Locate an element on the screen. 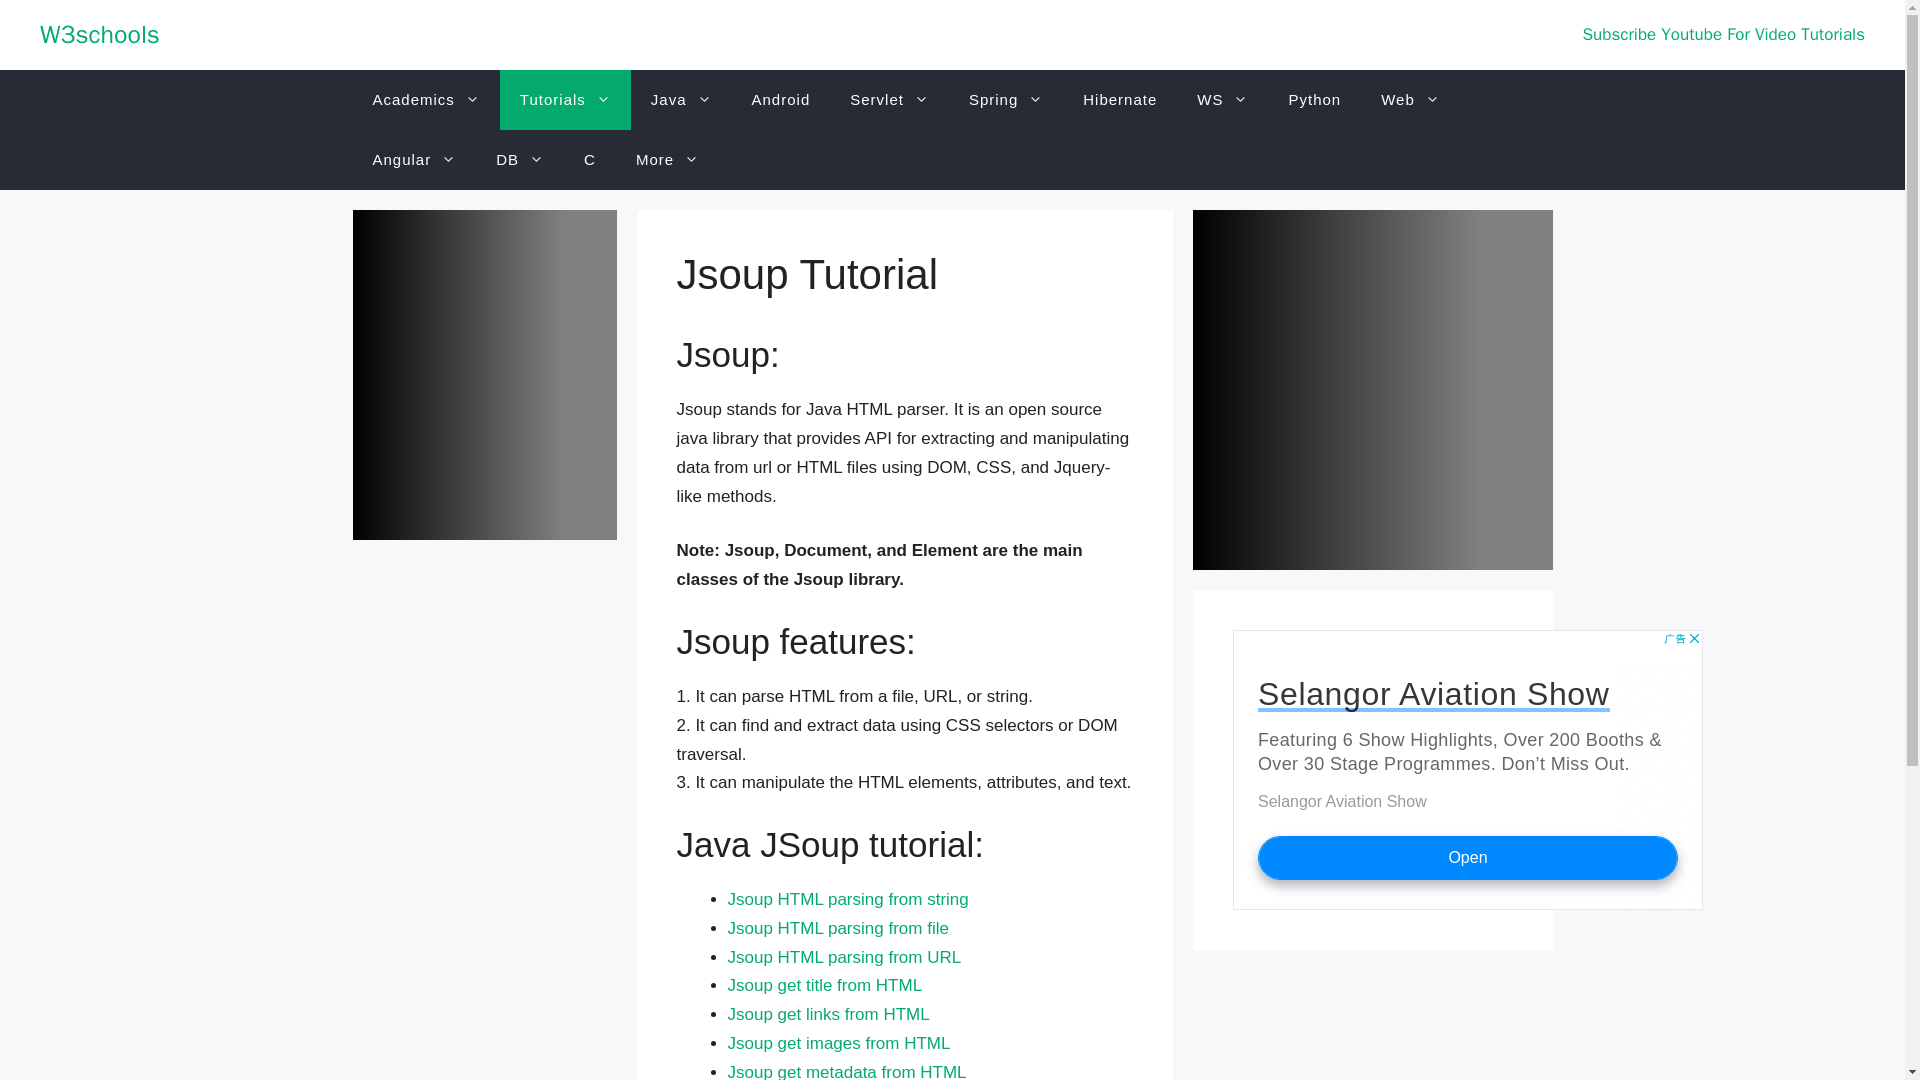 Image resolution: width=1920 pixels, height=1080 pixels. Spring is located at coordinates (1006, 100).